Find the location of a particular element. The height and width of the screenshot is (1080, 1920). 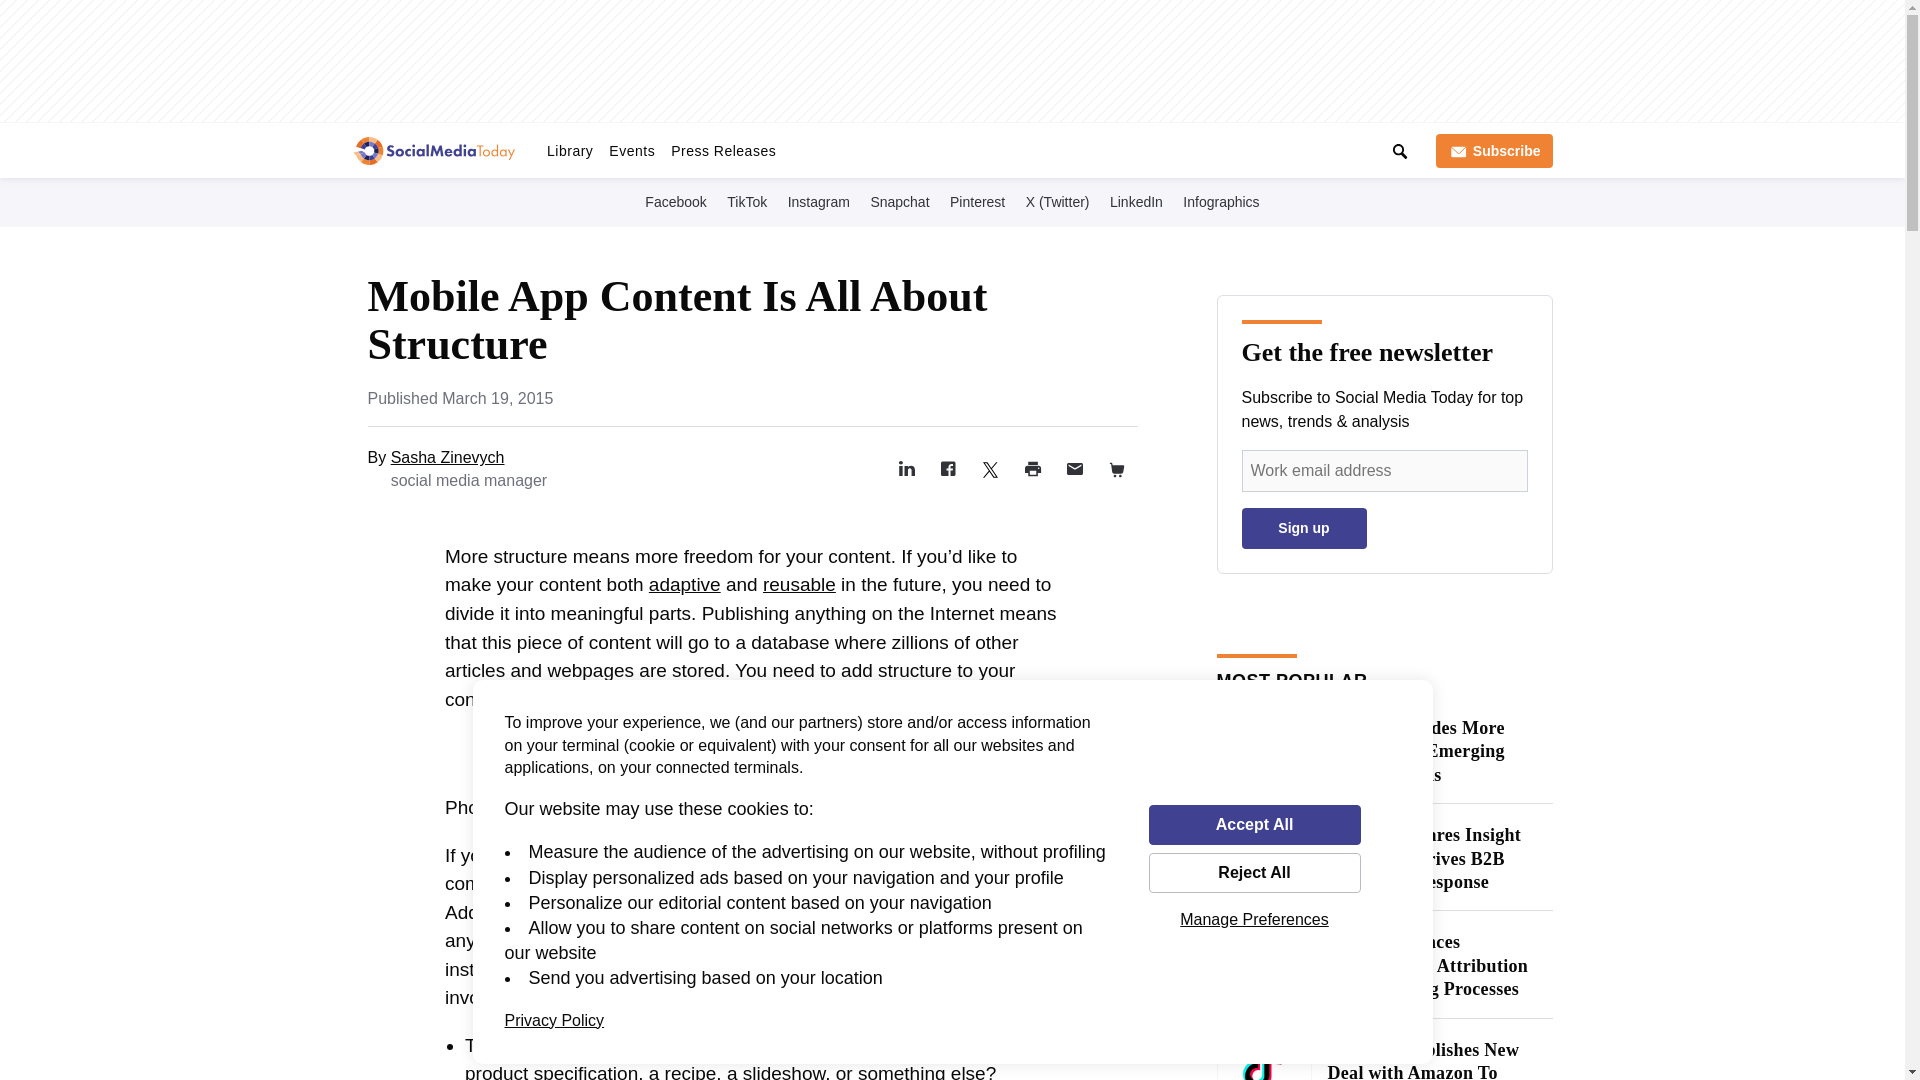

Facebook is located at coordinates (676, 201).